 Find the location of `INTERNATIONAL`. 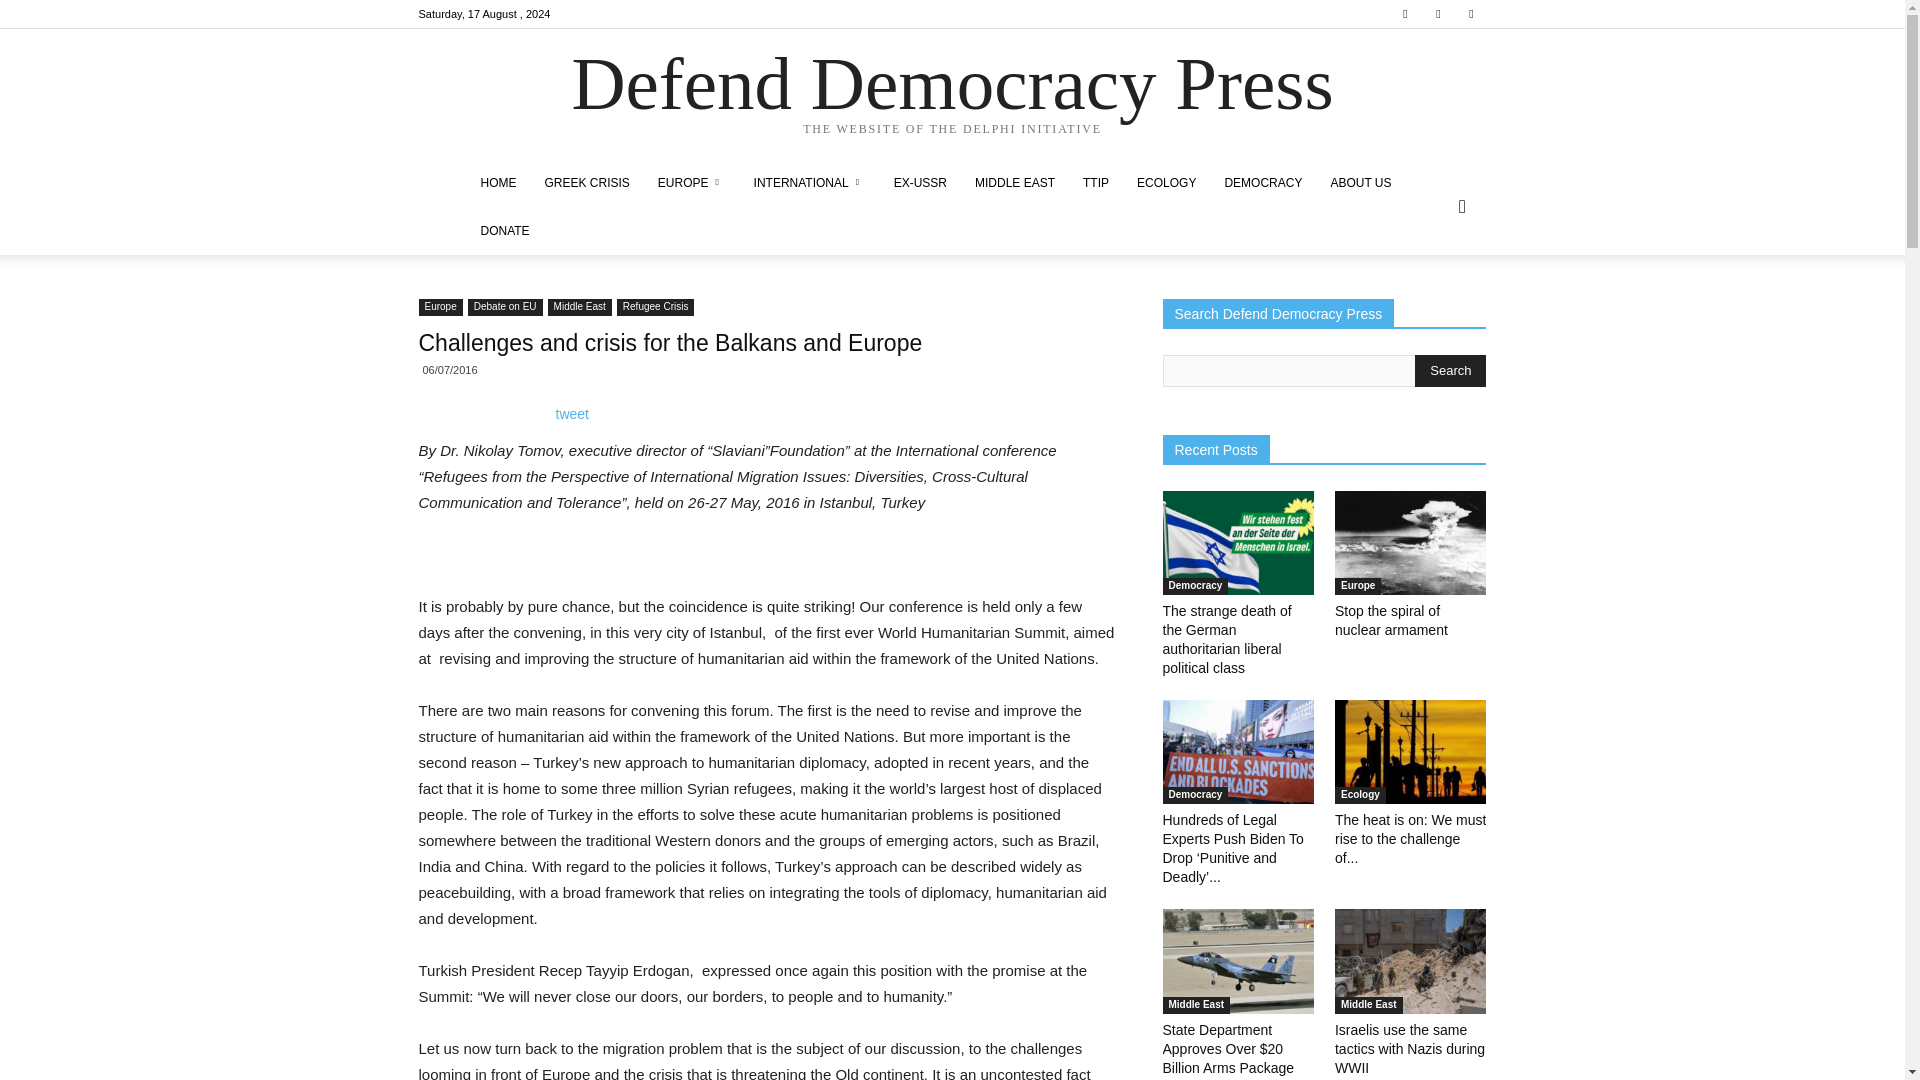

INTERNATIONAL is located at coordinates (809, 182).